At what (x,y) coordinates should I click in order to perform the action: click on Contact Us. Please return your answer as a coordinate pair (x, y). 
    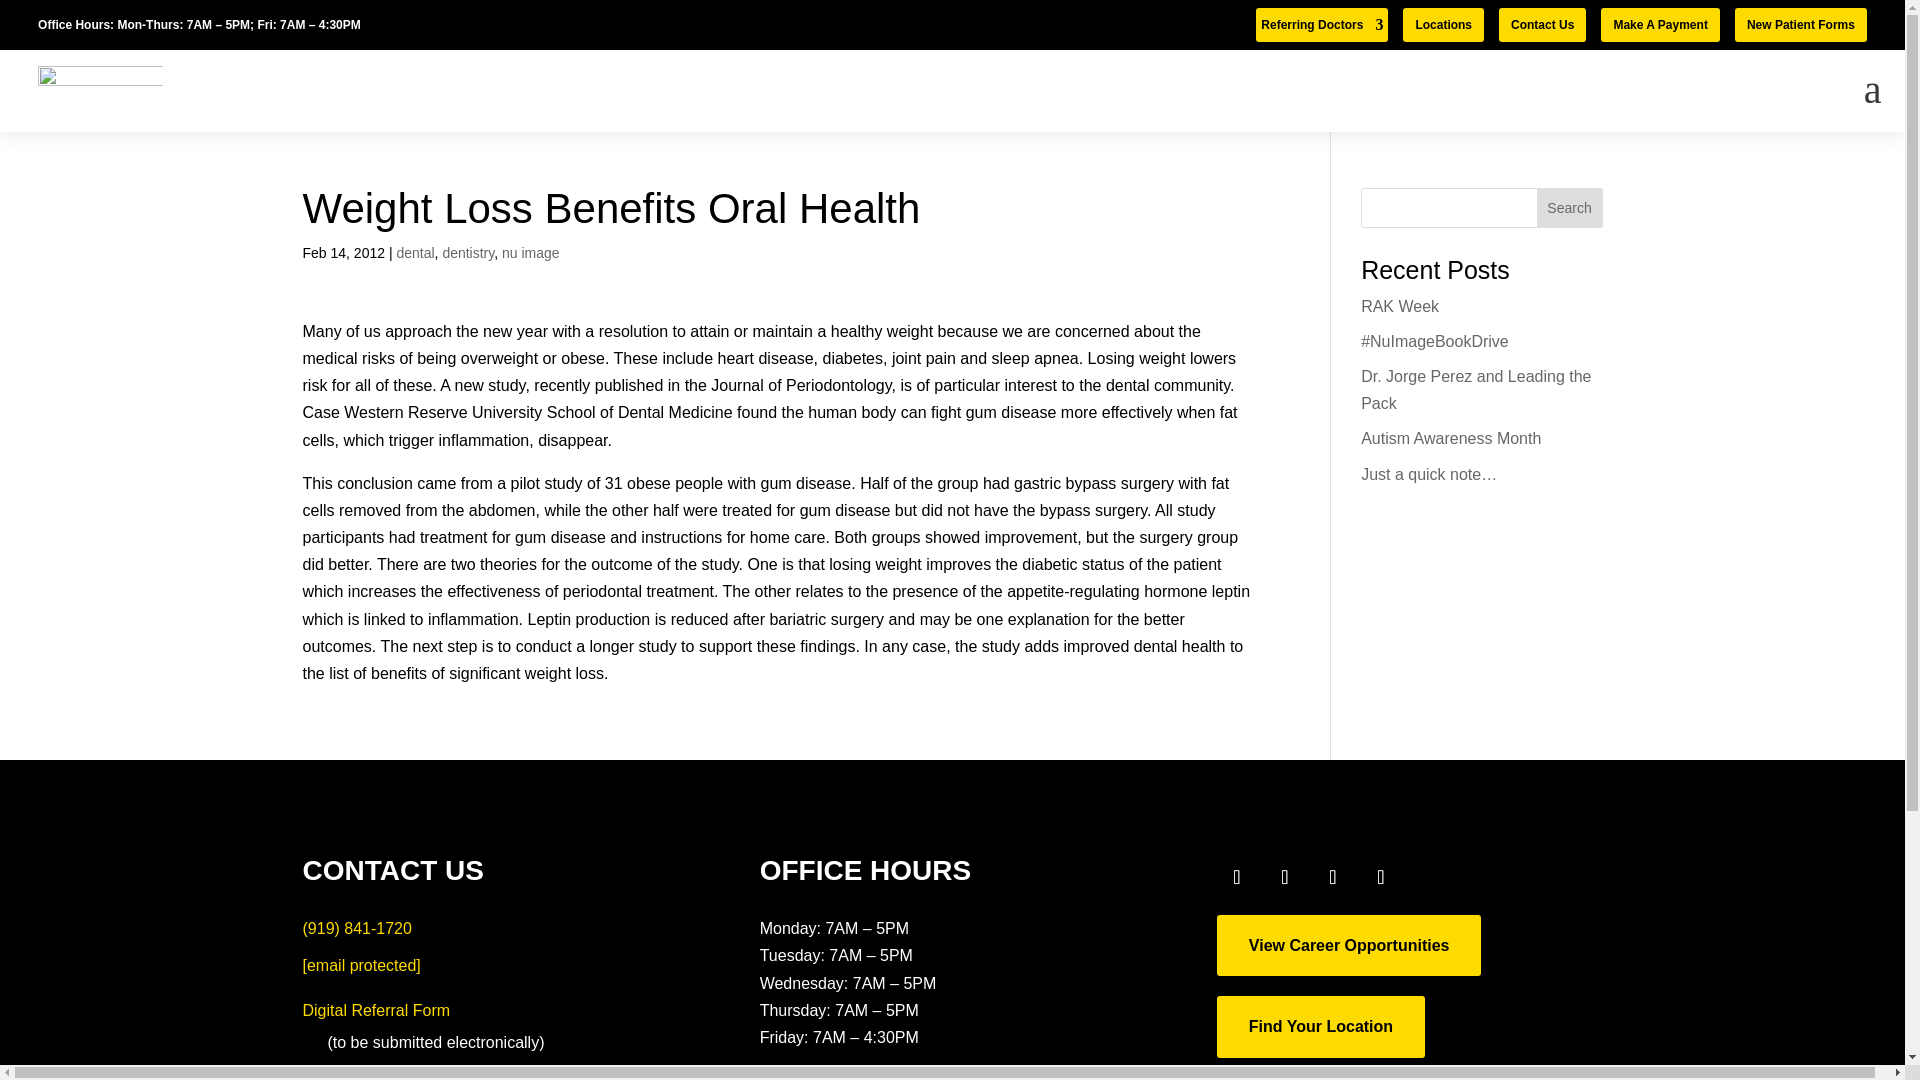
    Looking at the image, I should click on (1542, 24).